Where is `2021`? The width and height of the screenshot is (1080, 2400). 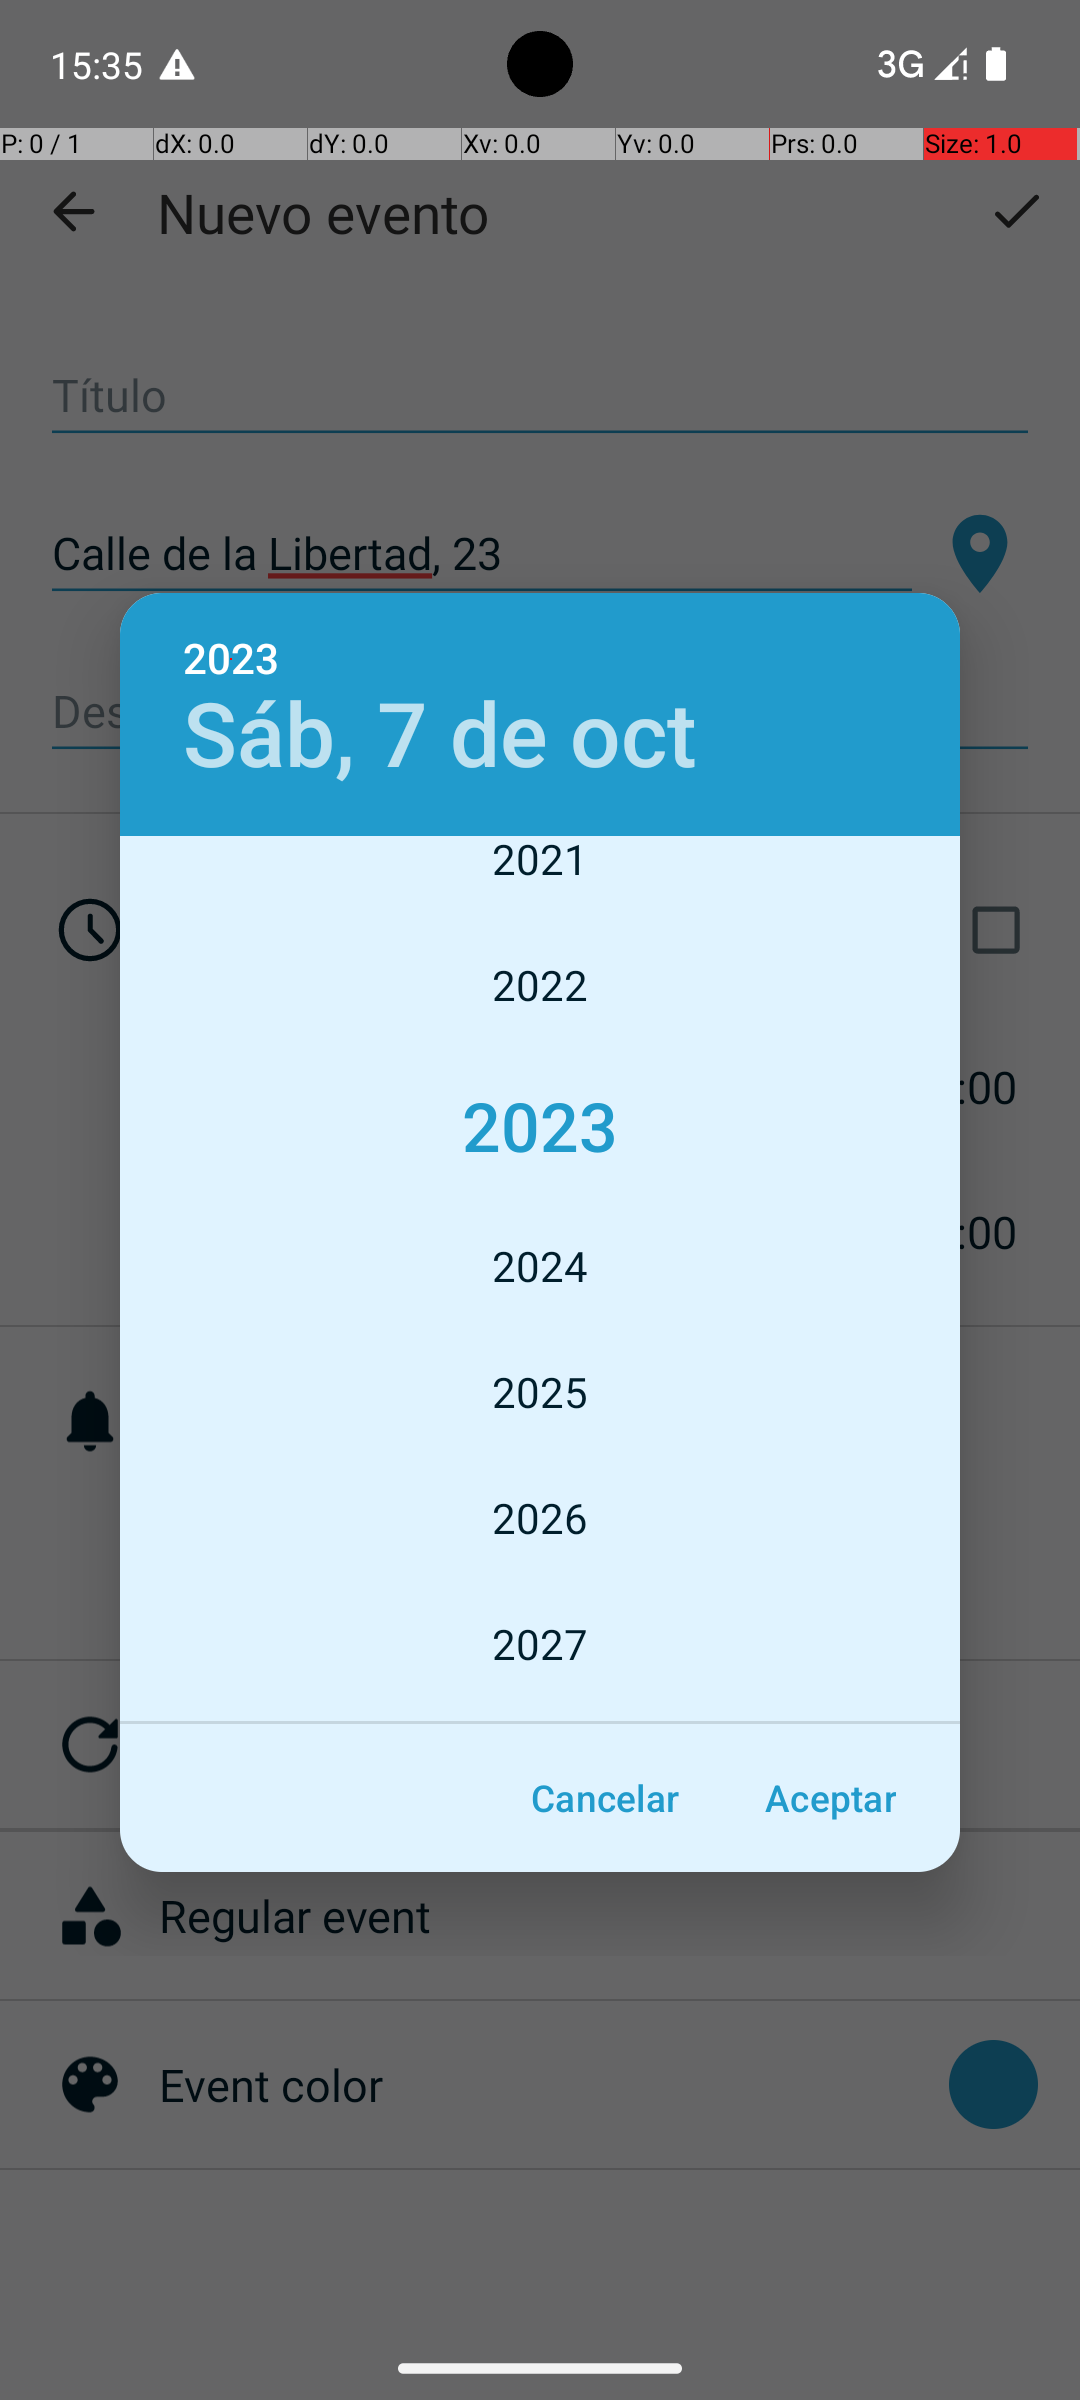 2021 is located at coordinates (540, 879).